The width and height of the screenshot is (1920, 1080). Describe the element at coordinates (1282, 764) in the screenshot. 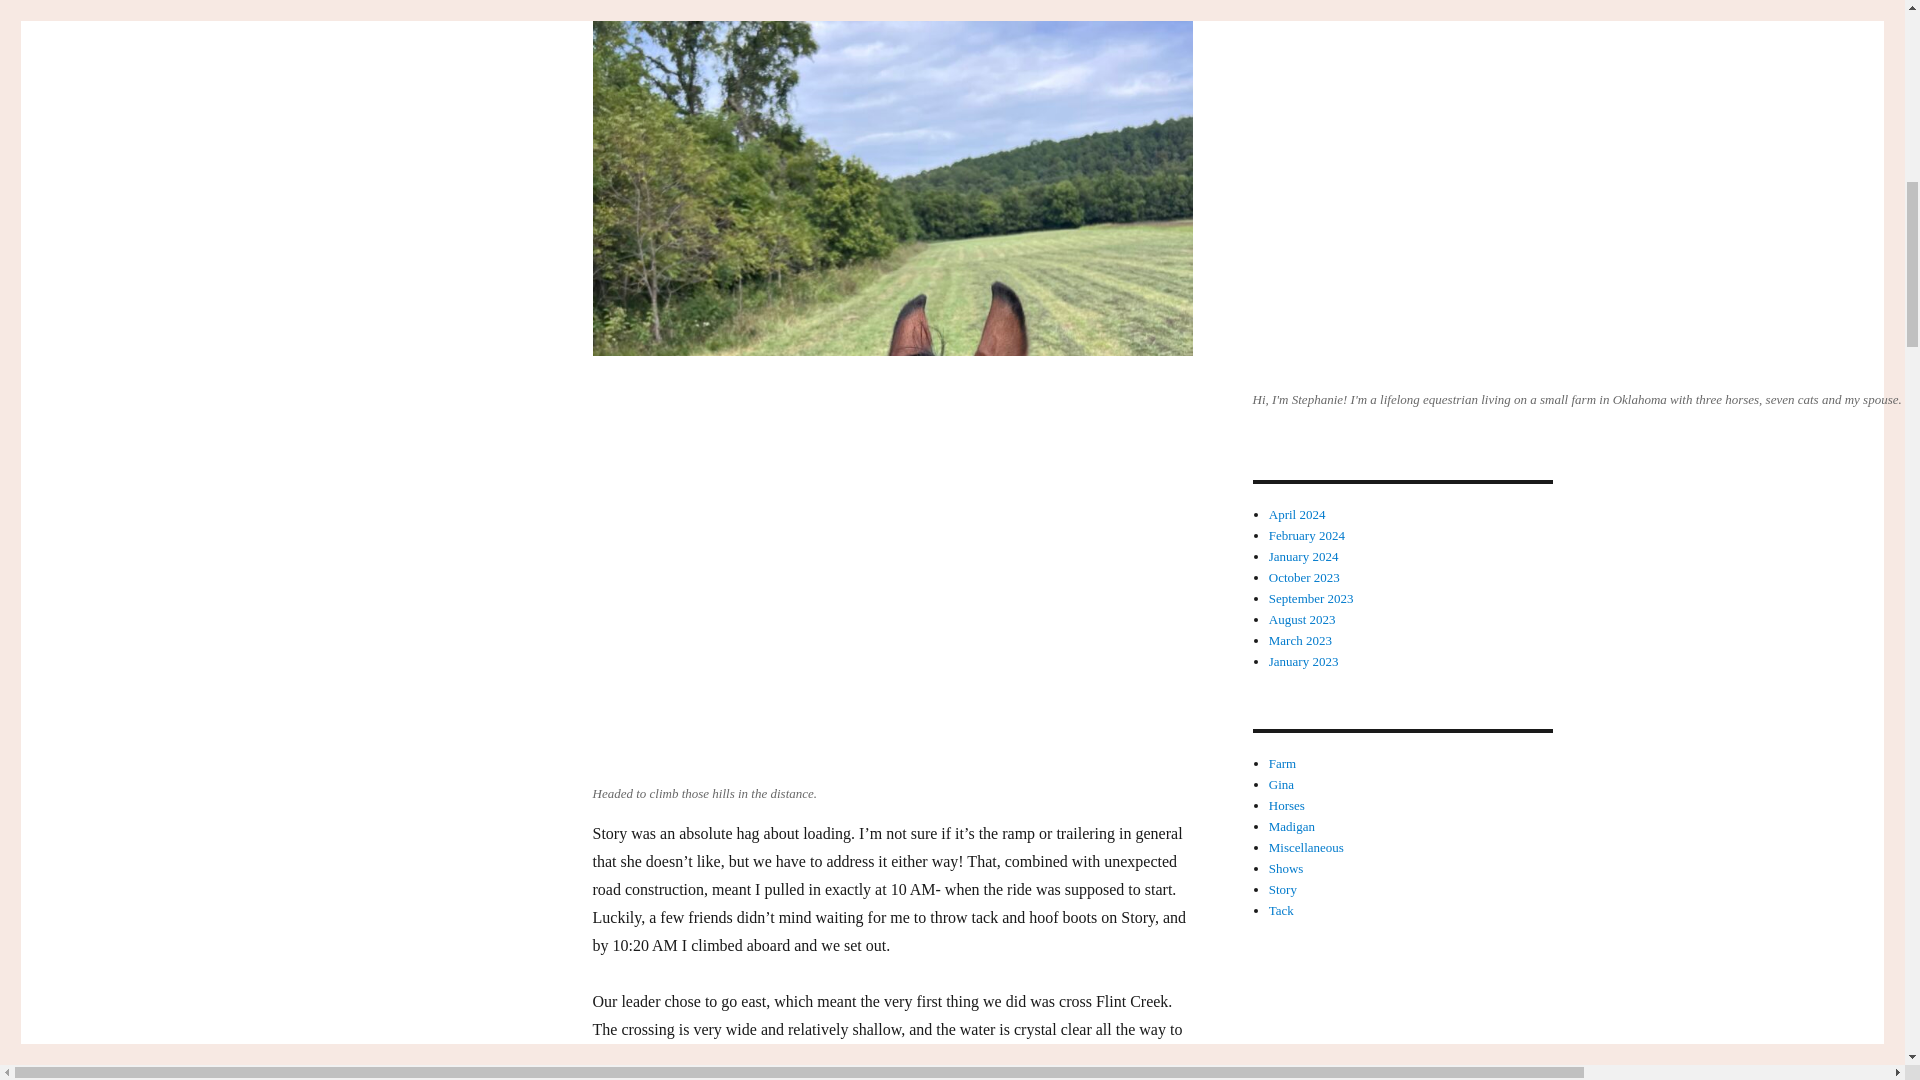

I see `Farm` at that location.